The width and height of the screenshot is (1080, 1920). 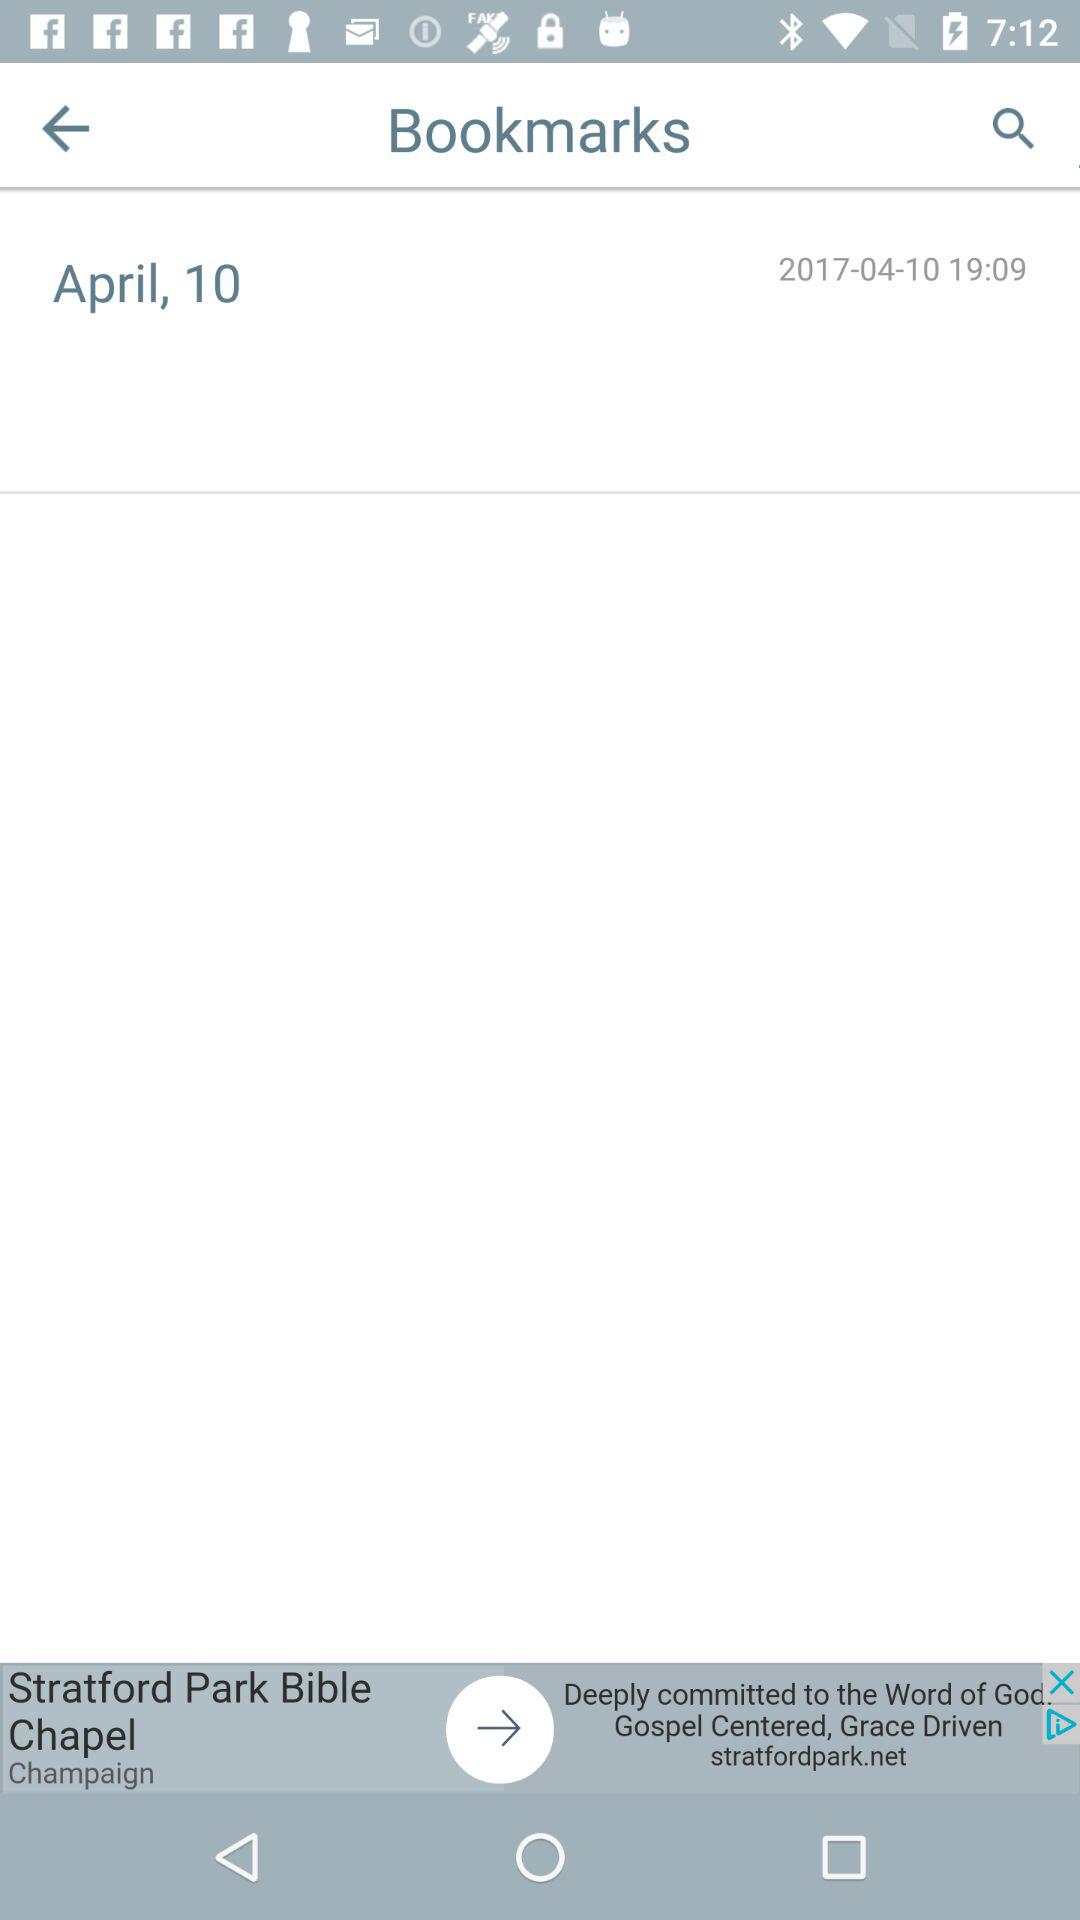 What do you see at coordinates (1080, 128) in the screenshot?
I see `blank page` at bounding box center [1080, 128].